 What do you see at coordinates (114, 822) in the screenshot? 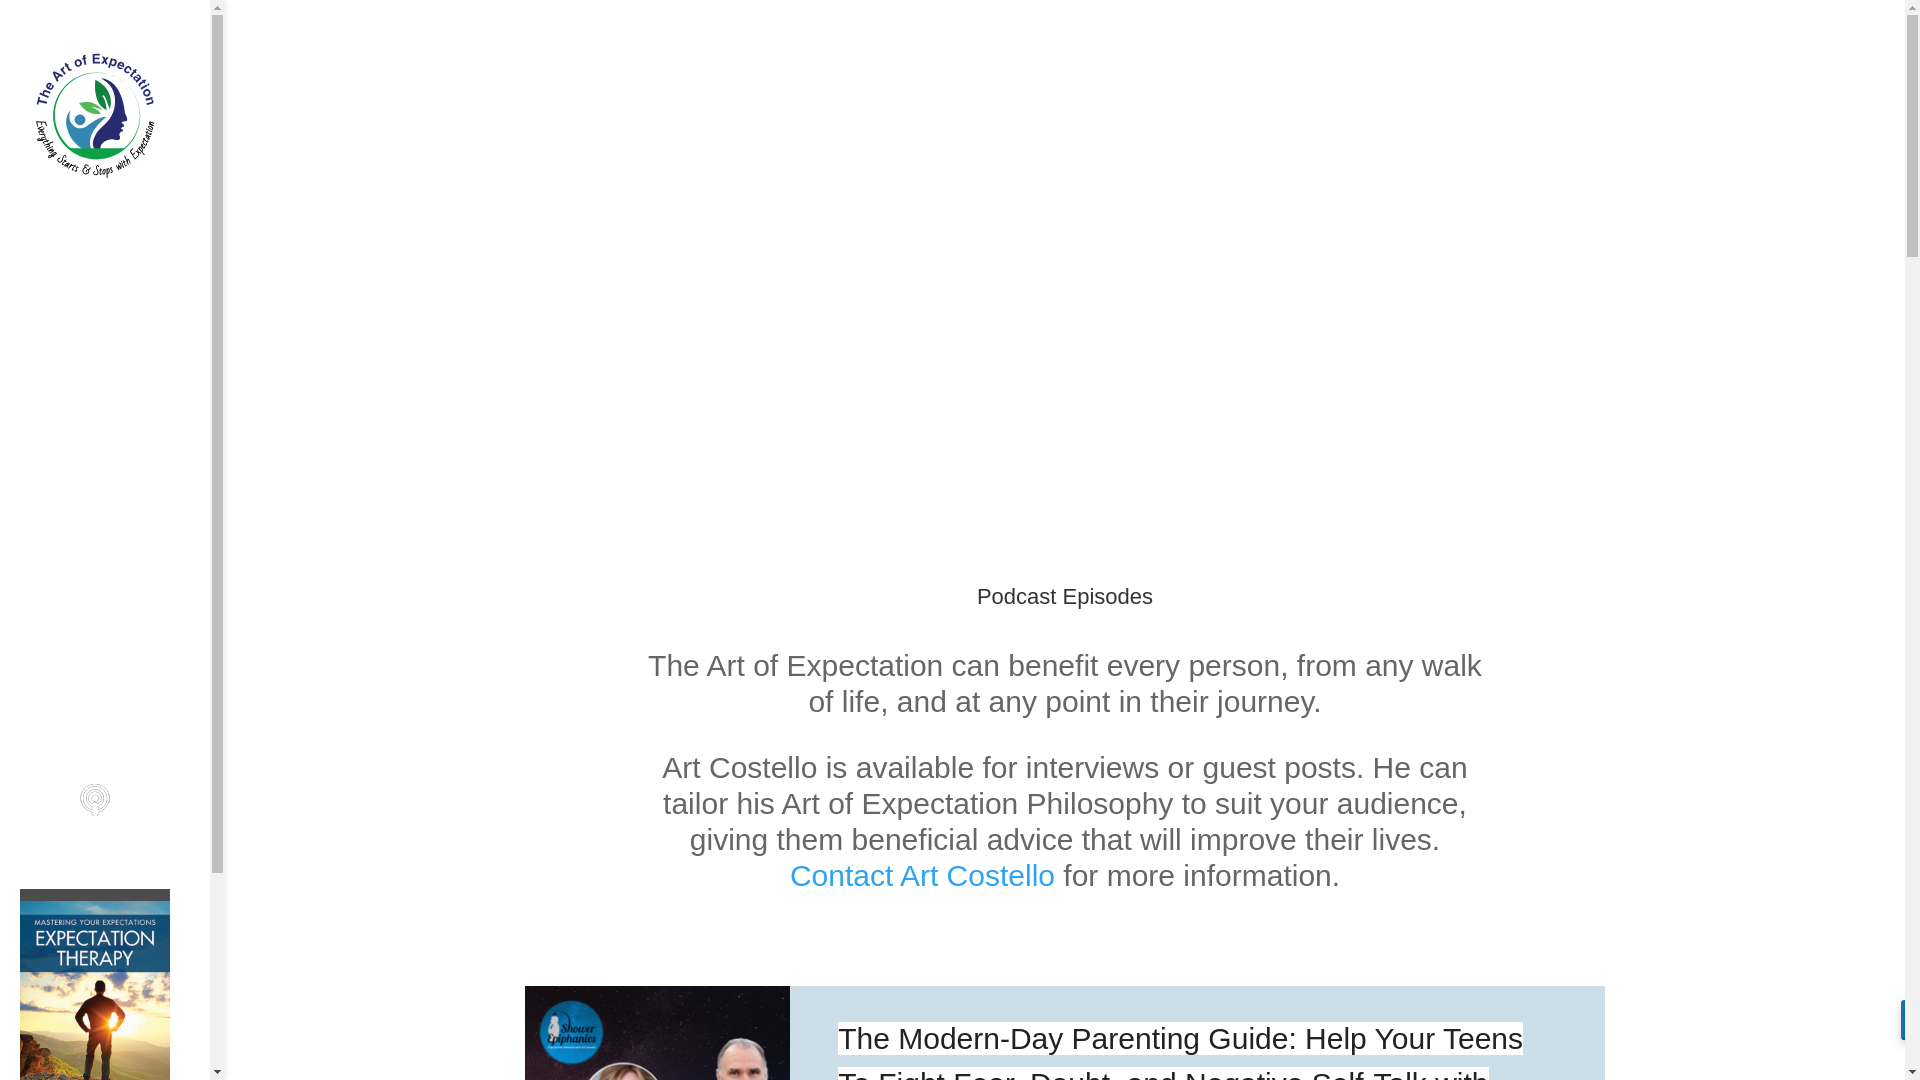
I see `Subscribe to the Podcast!` at bounding box center [114, 822].